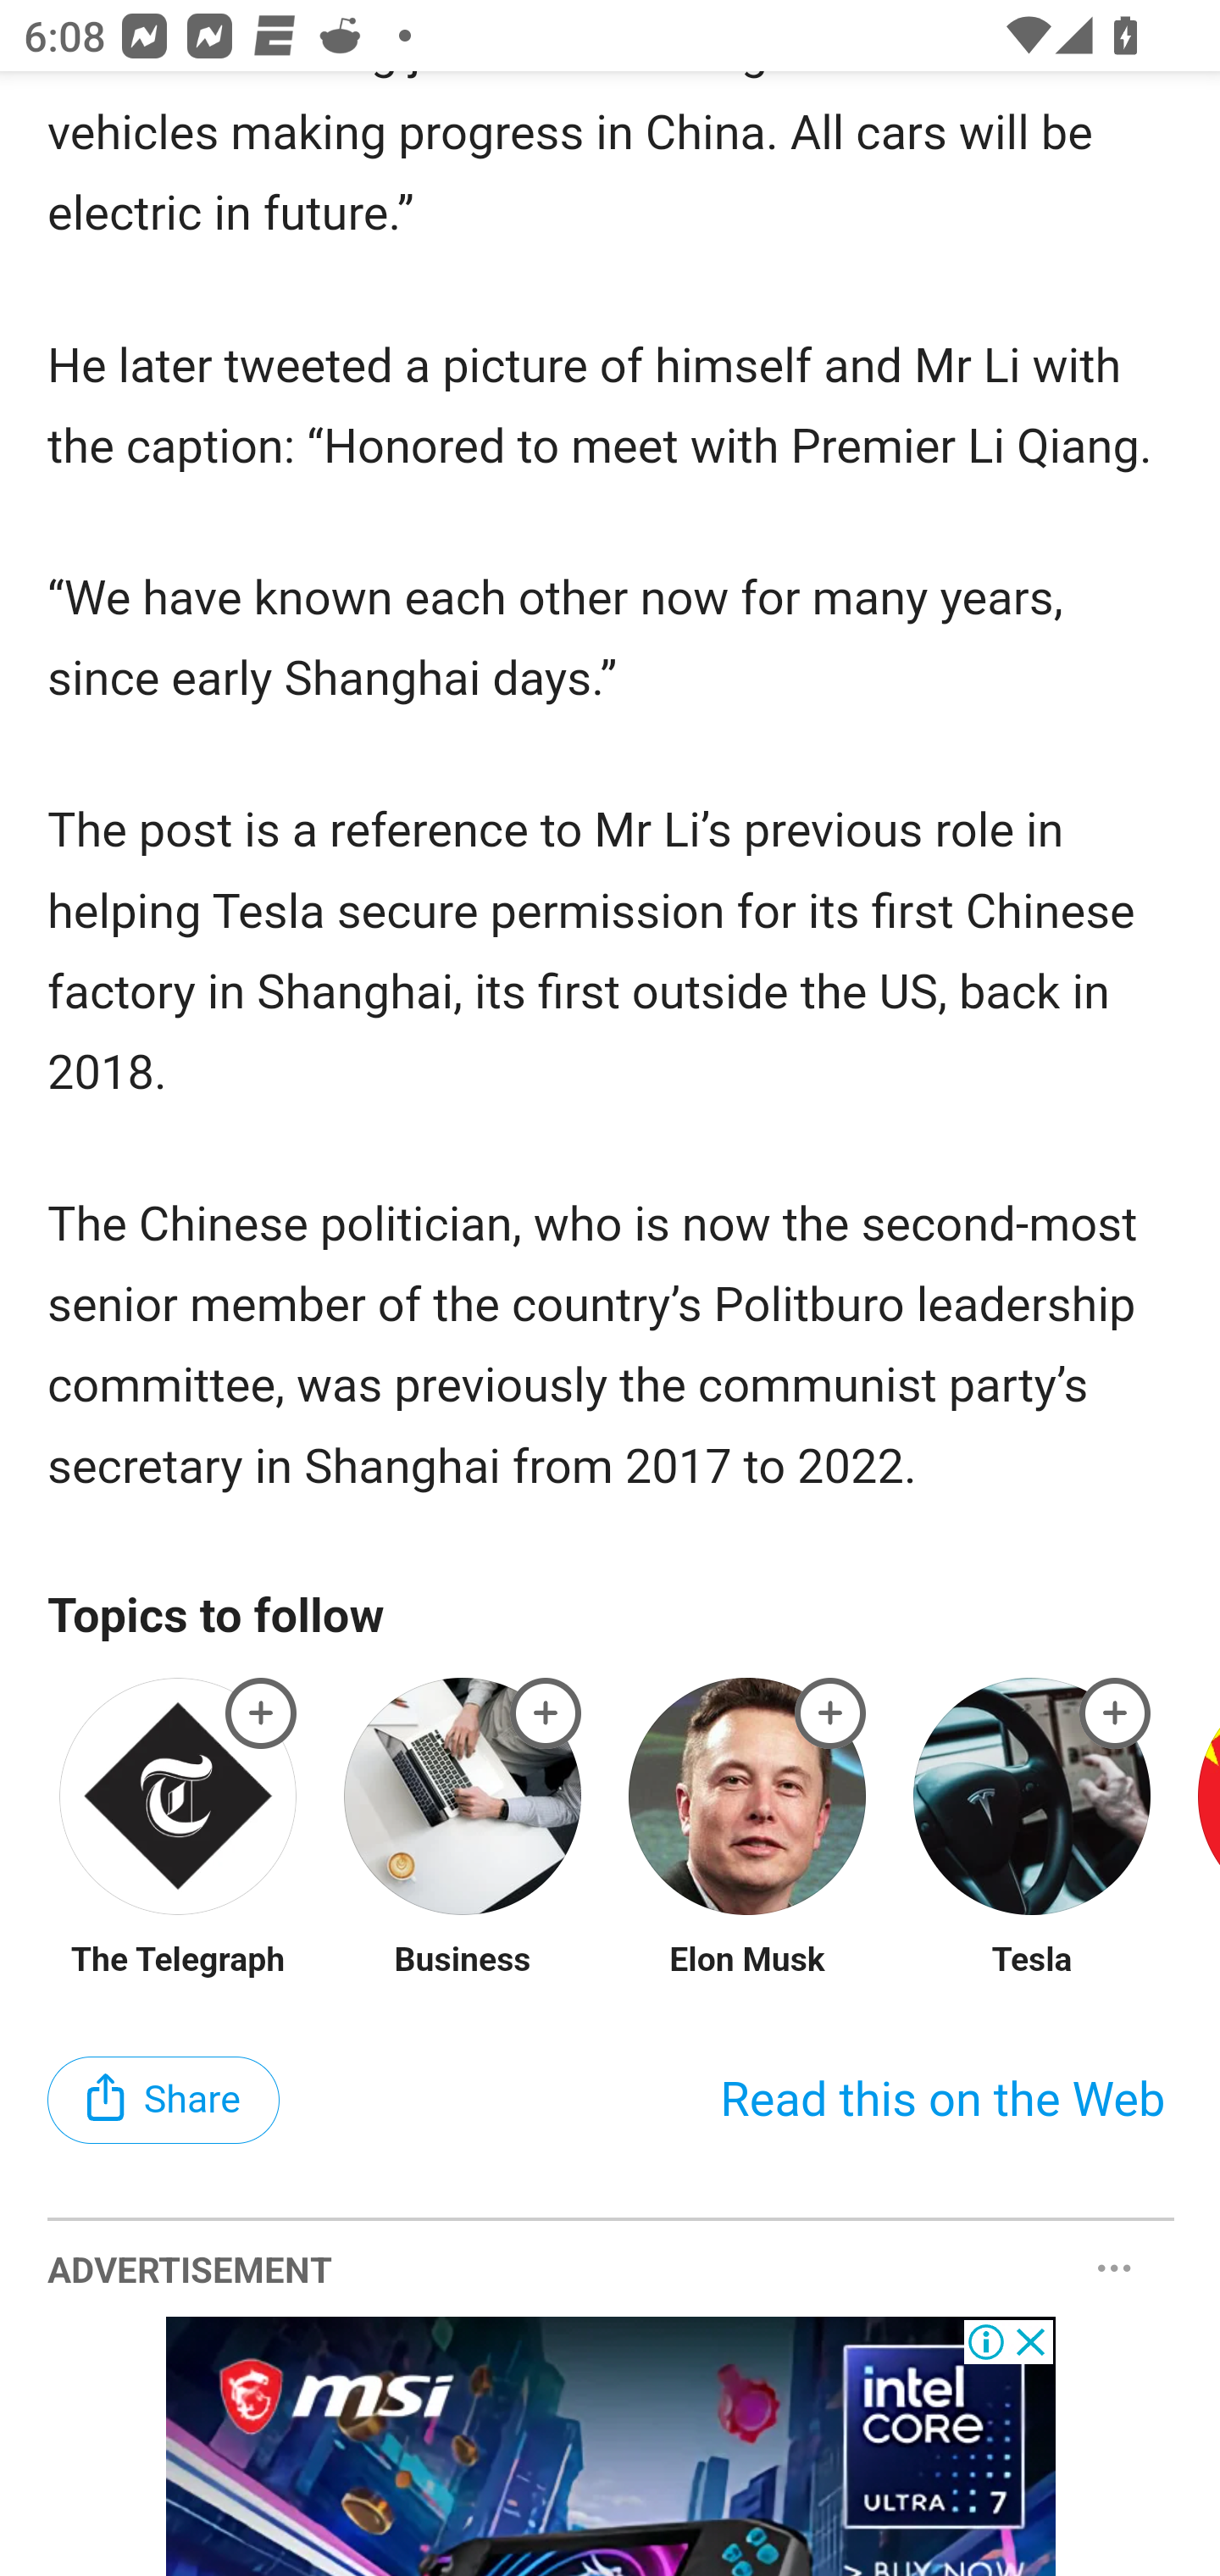 The image size is (1220, 2576). What do you see at coordinates (177, 1963) in the screenshot?
I see `The Telegraph` at bounding box center [177, 1963].